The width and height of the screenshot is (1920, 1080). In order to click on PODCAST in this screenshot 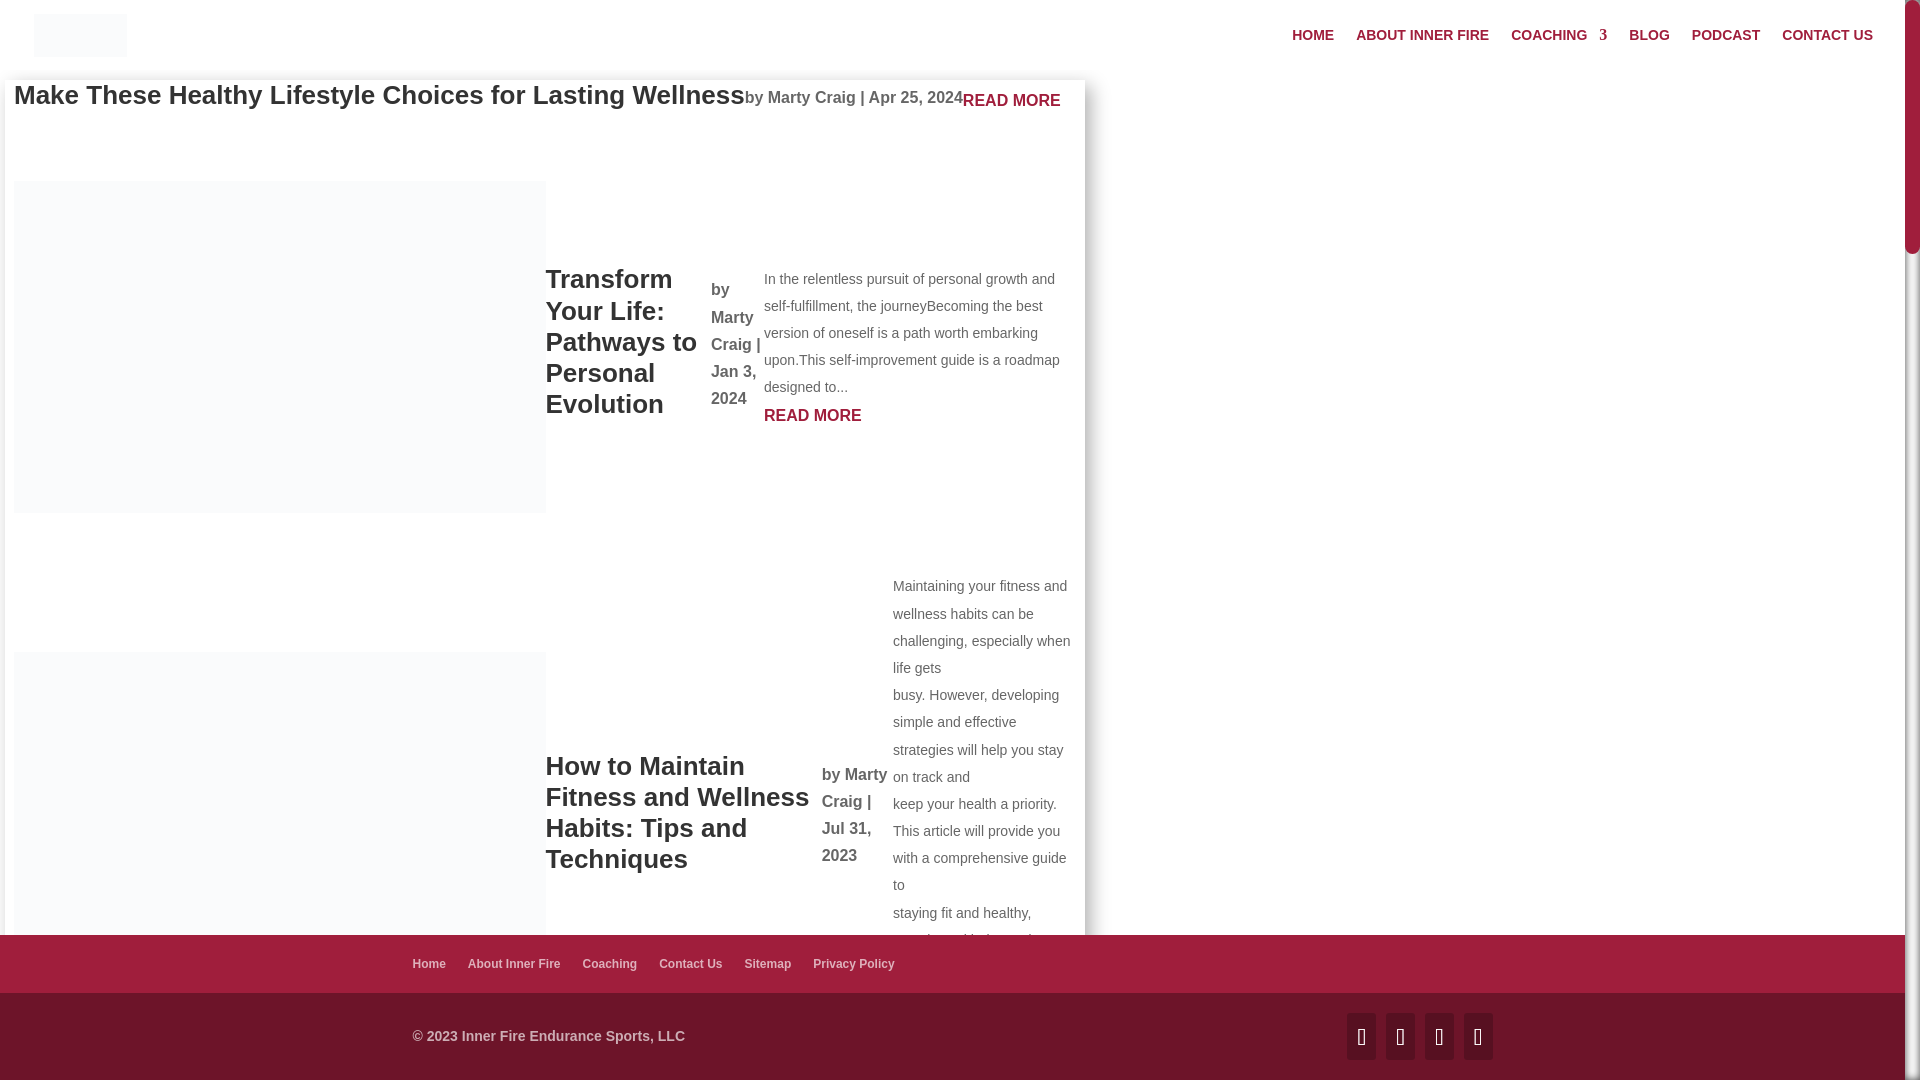, I will do `click(1726, 49)`.